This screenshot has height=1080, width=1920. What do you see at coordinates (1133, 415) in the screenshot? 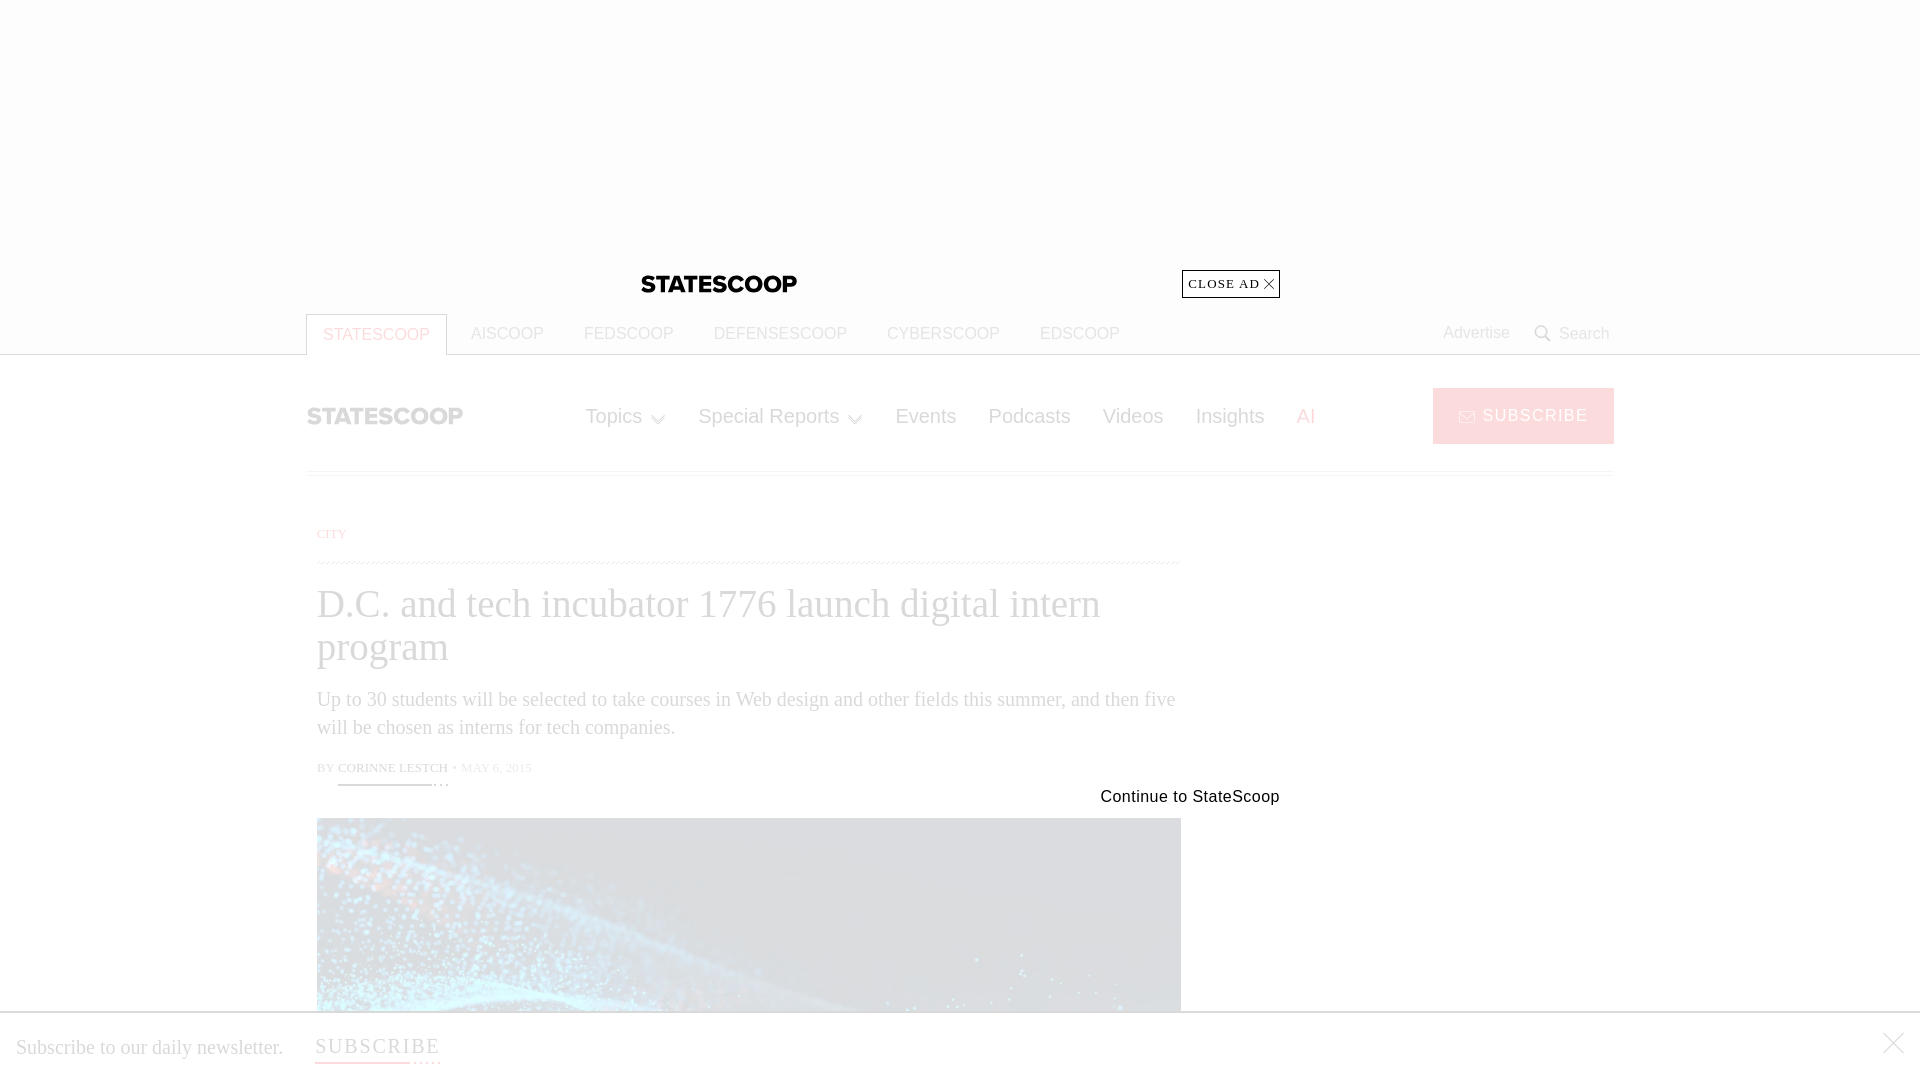
I see `Videos` at bounding box center [1133, 415].